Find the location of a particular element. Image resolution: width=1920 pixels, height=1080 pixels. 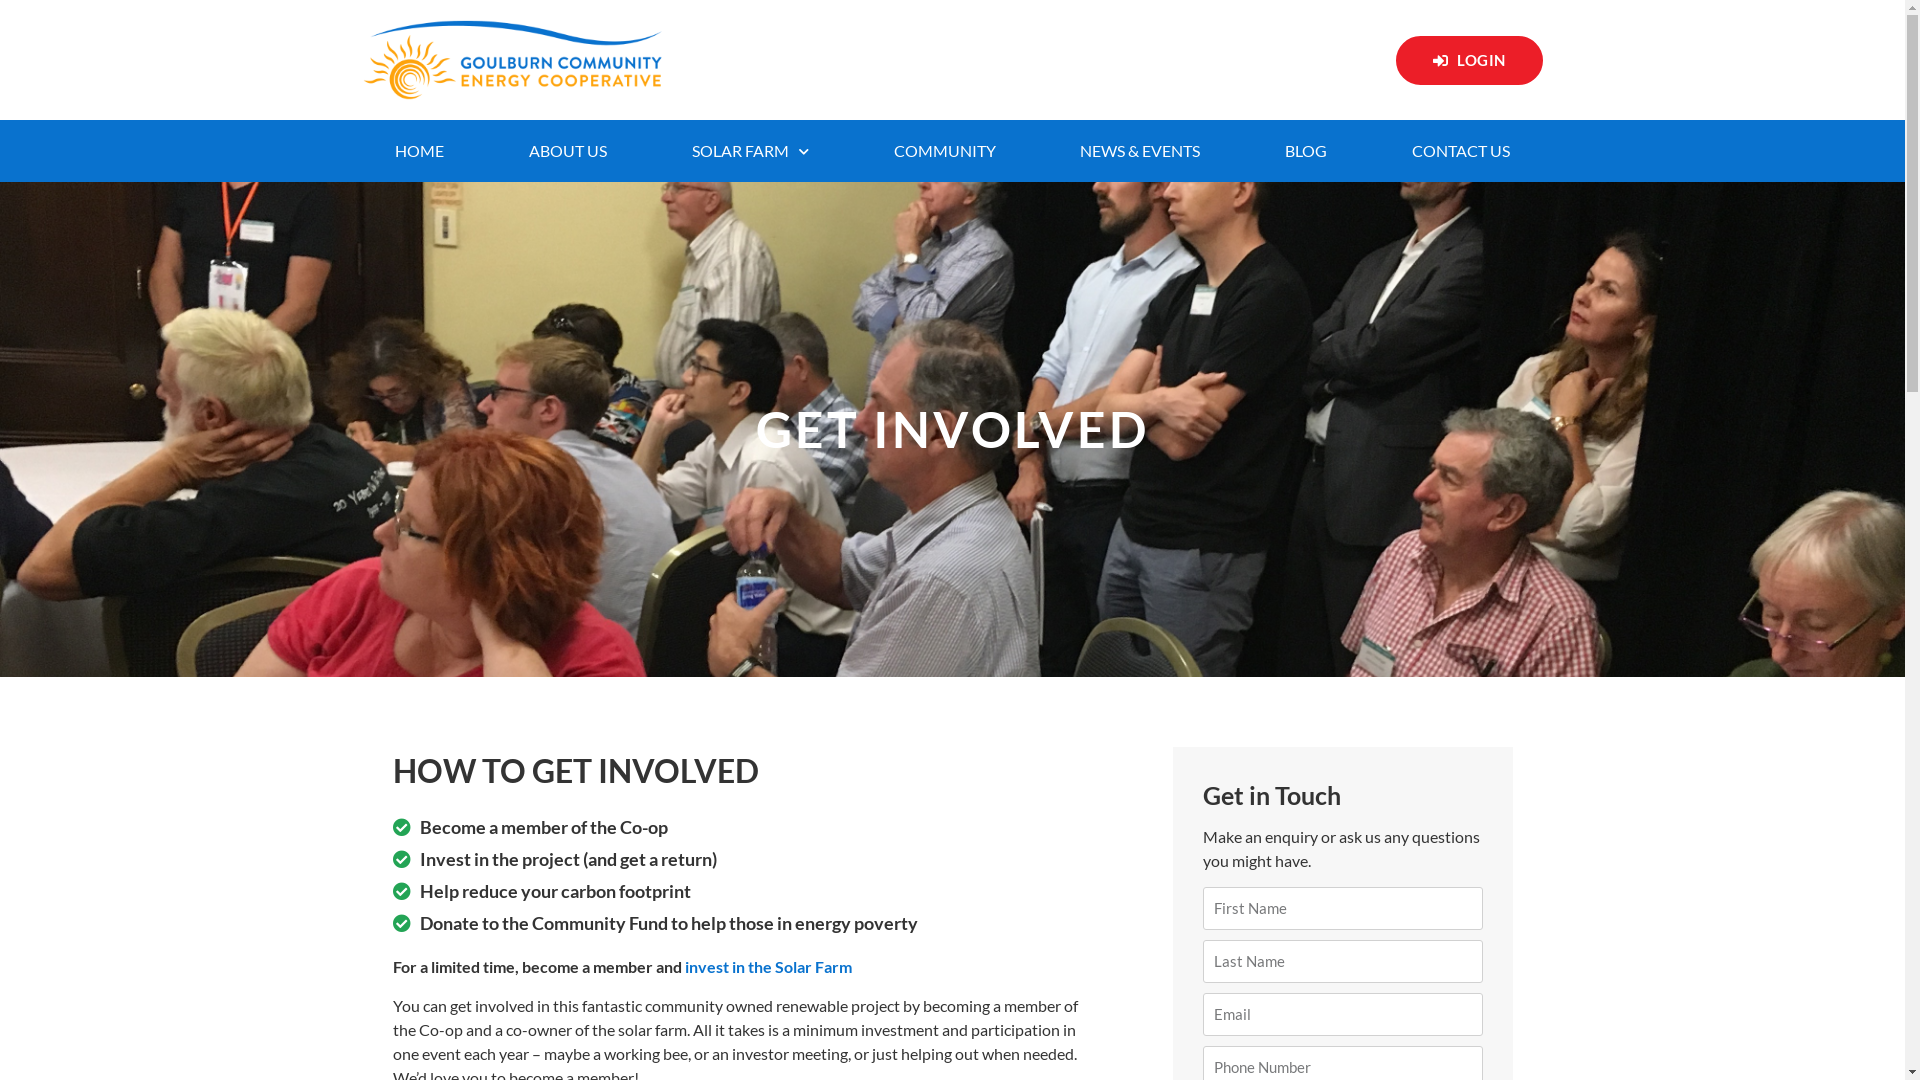

CONTACT US is located at coordinates (1462, 151).